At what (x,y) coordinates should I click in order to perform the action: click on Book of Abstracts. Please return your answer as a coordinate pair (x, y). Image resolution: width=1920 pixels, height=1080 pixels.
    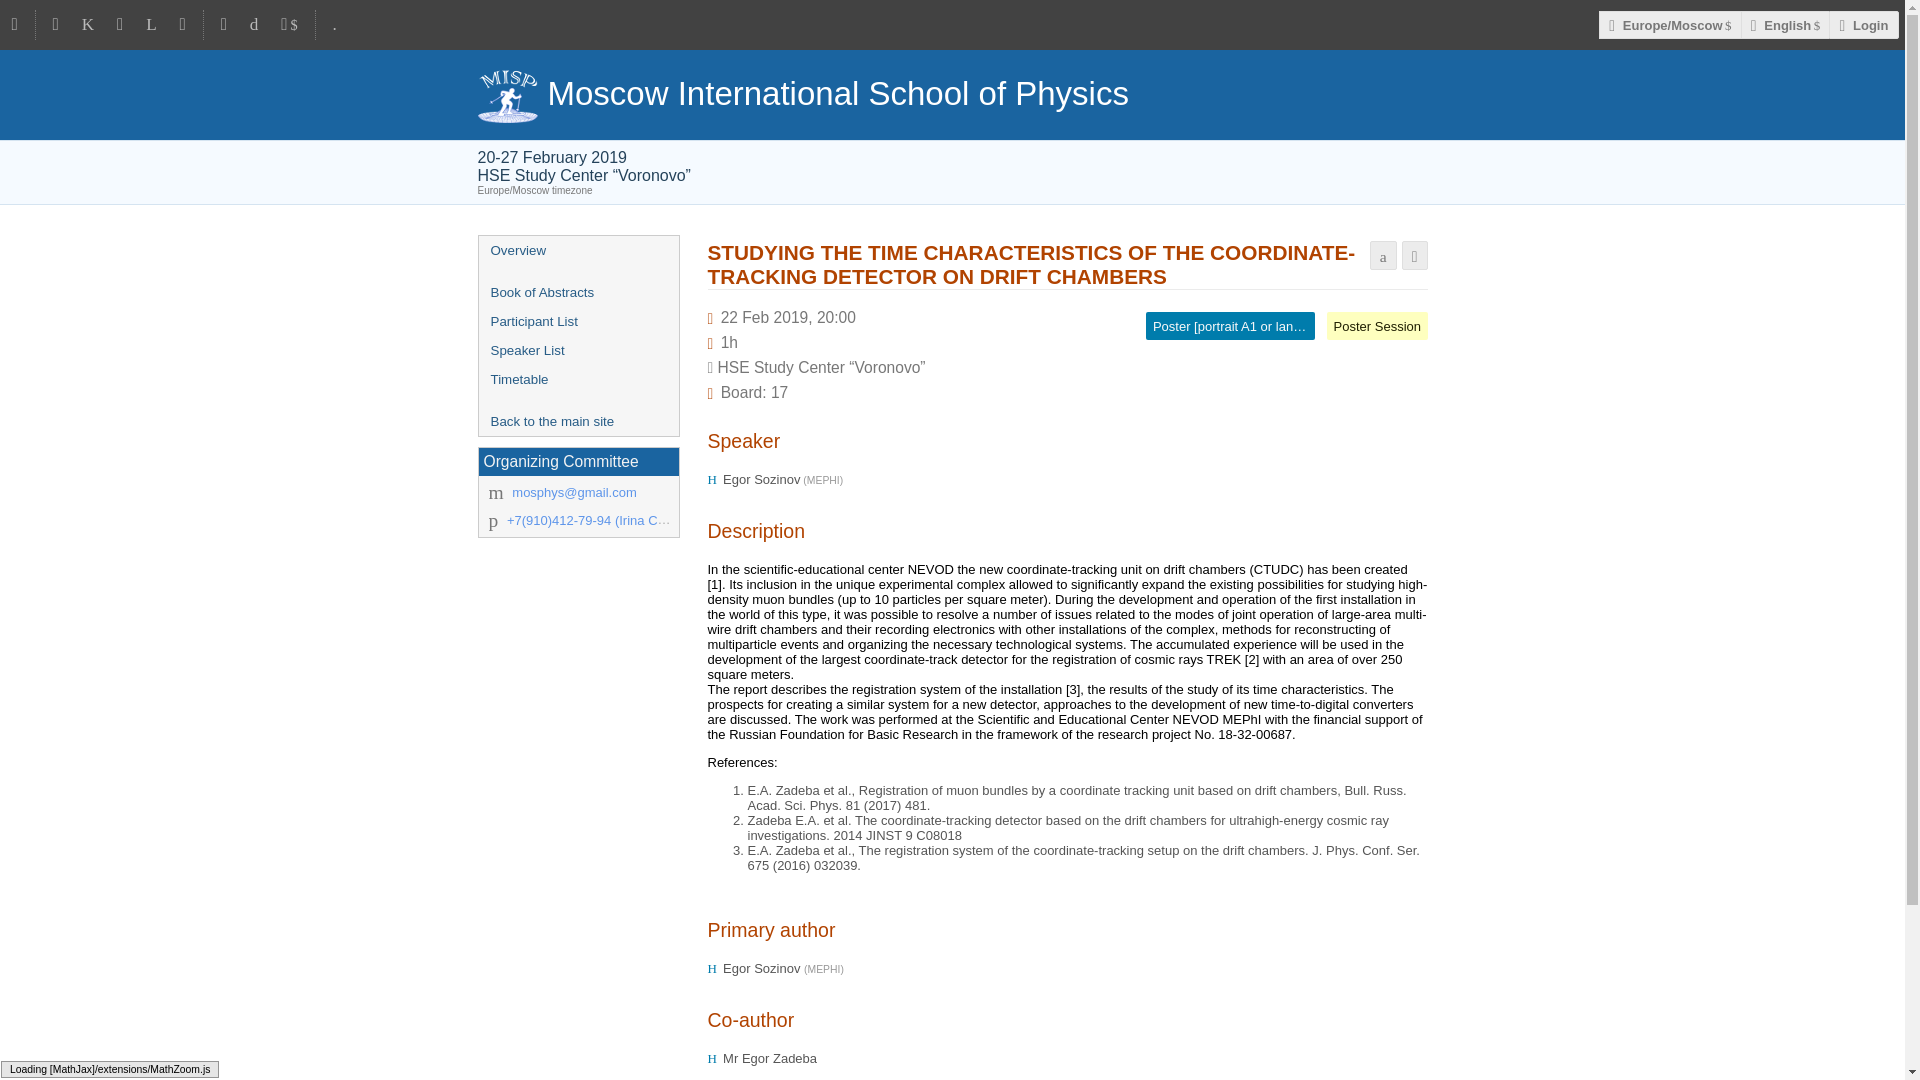
    Looking at the image, I should click on (578, 292).